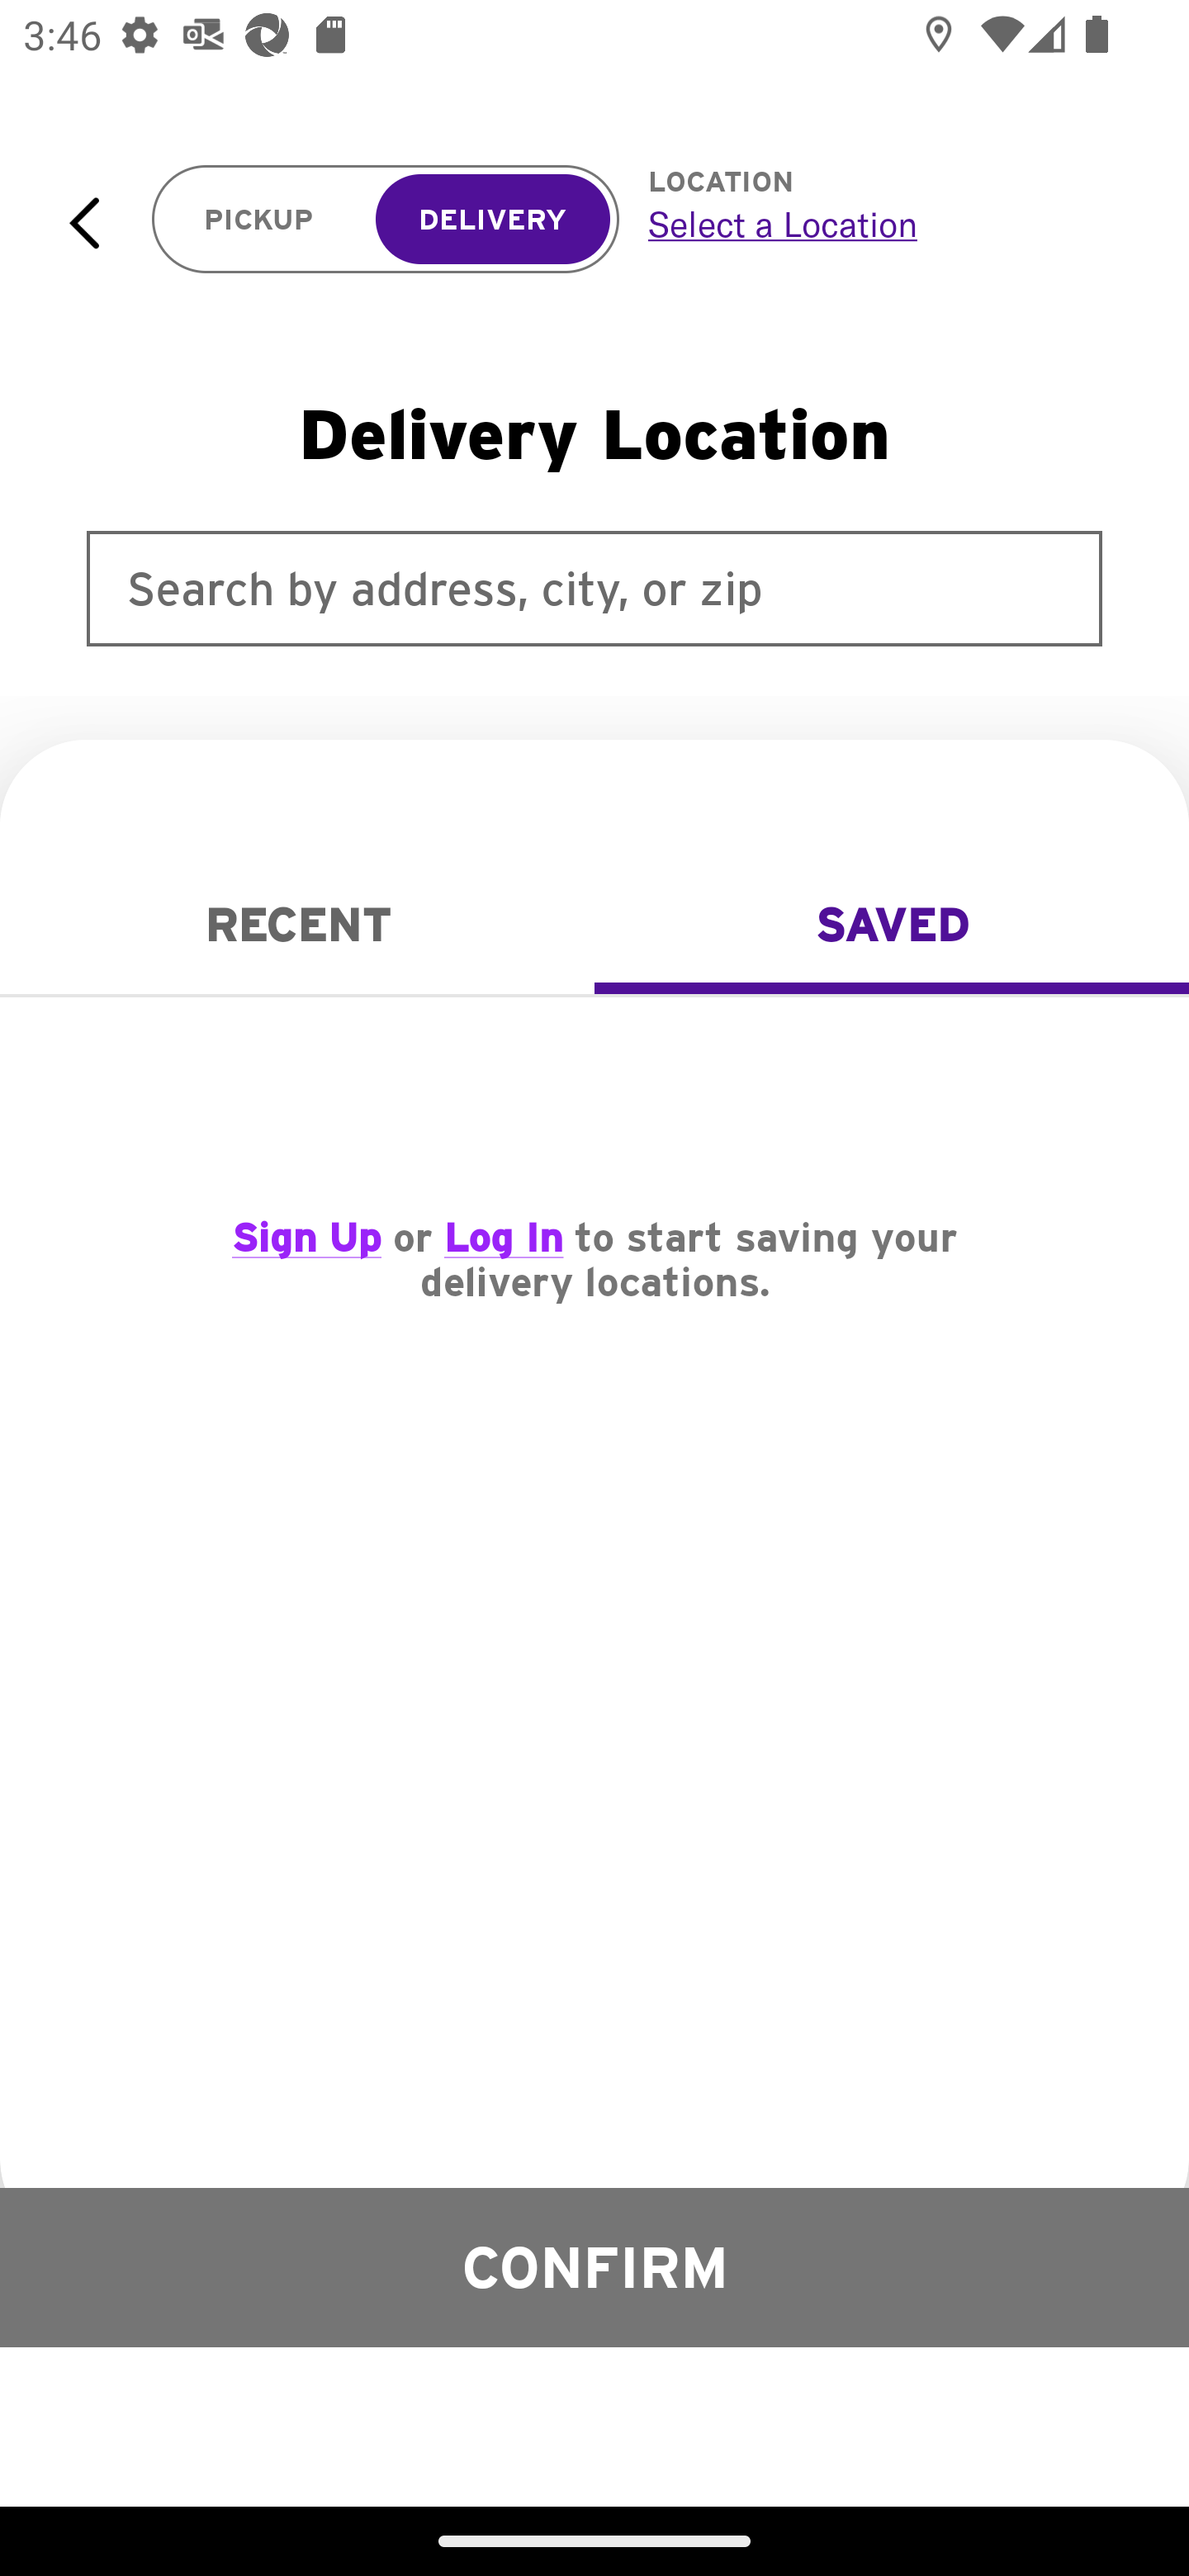 The height and width of the screenshot is (2576, 1189). I want to click on DELIVERY, so click(492, 220).